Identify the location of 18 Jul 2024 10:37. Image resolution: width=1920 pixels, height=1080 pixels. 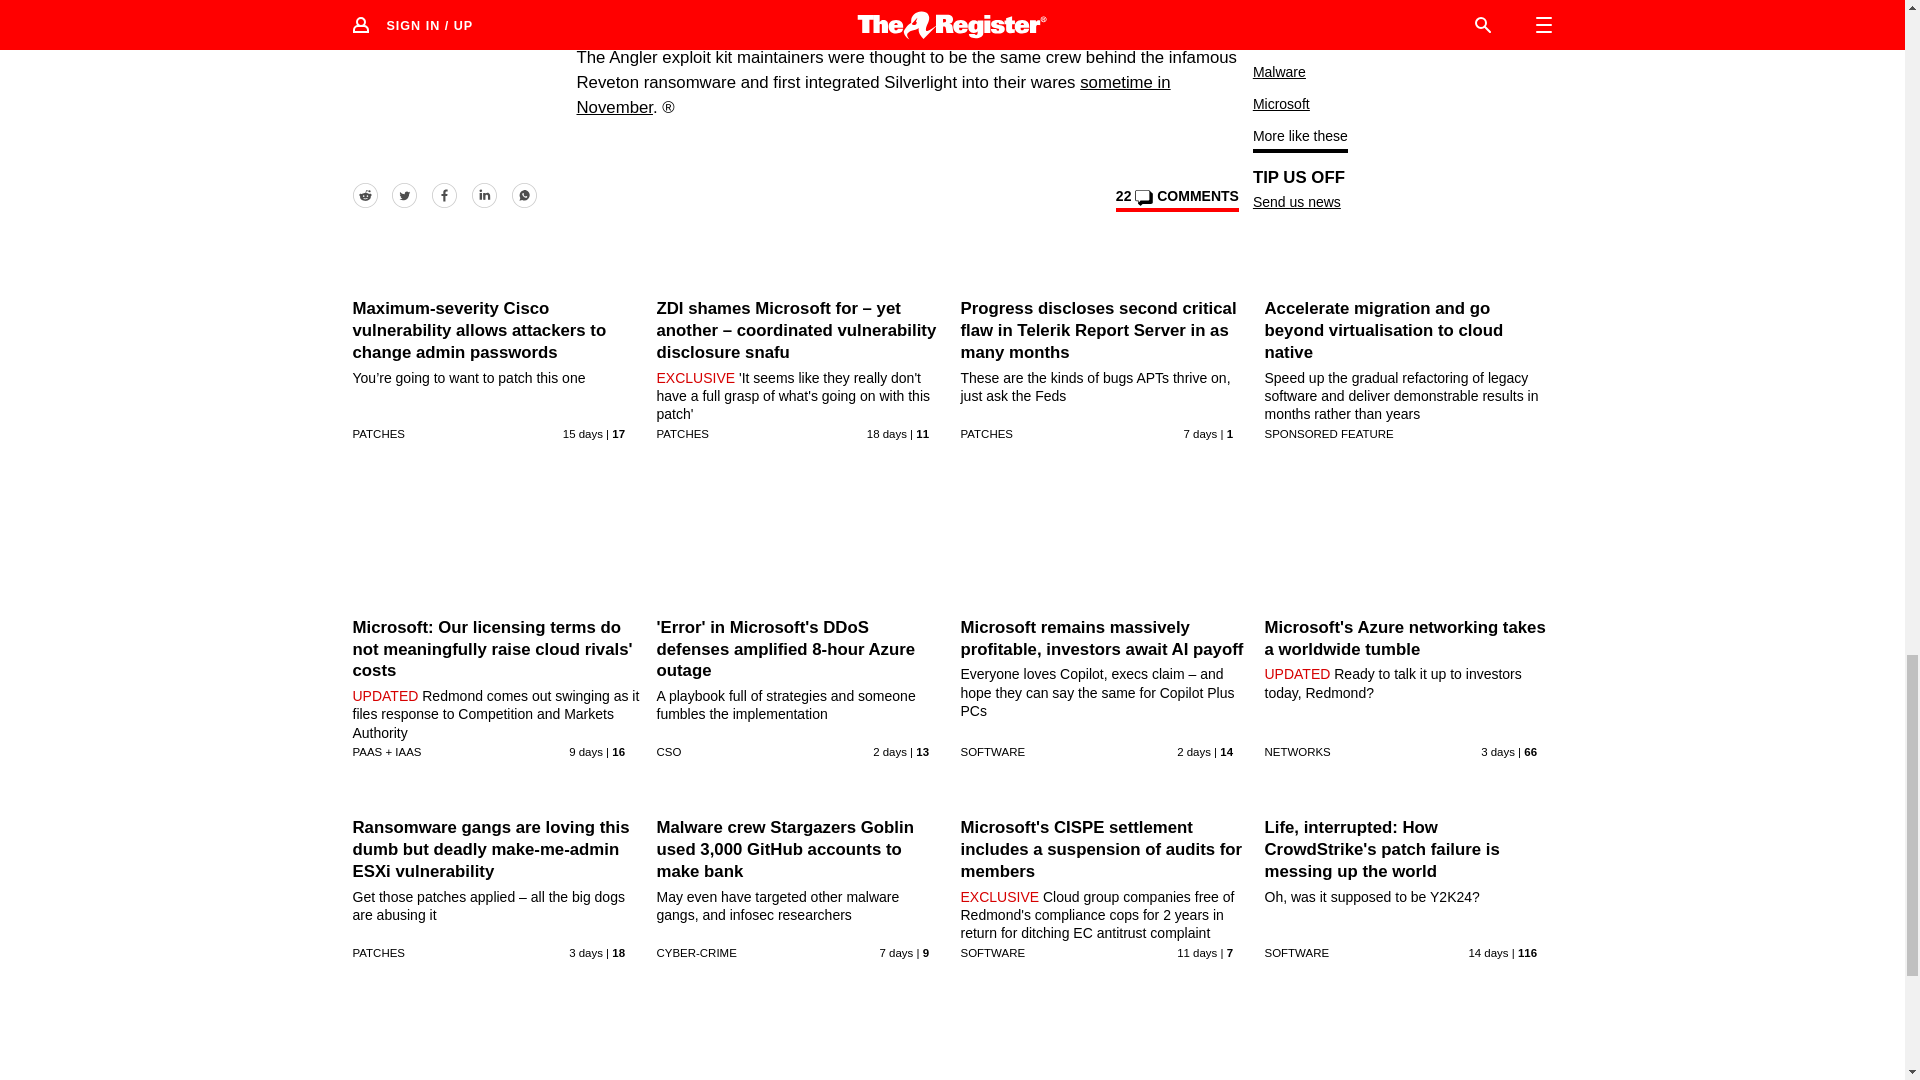
(582, 433).